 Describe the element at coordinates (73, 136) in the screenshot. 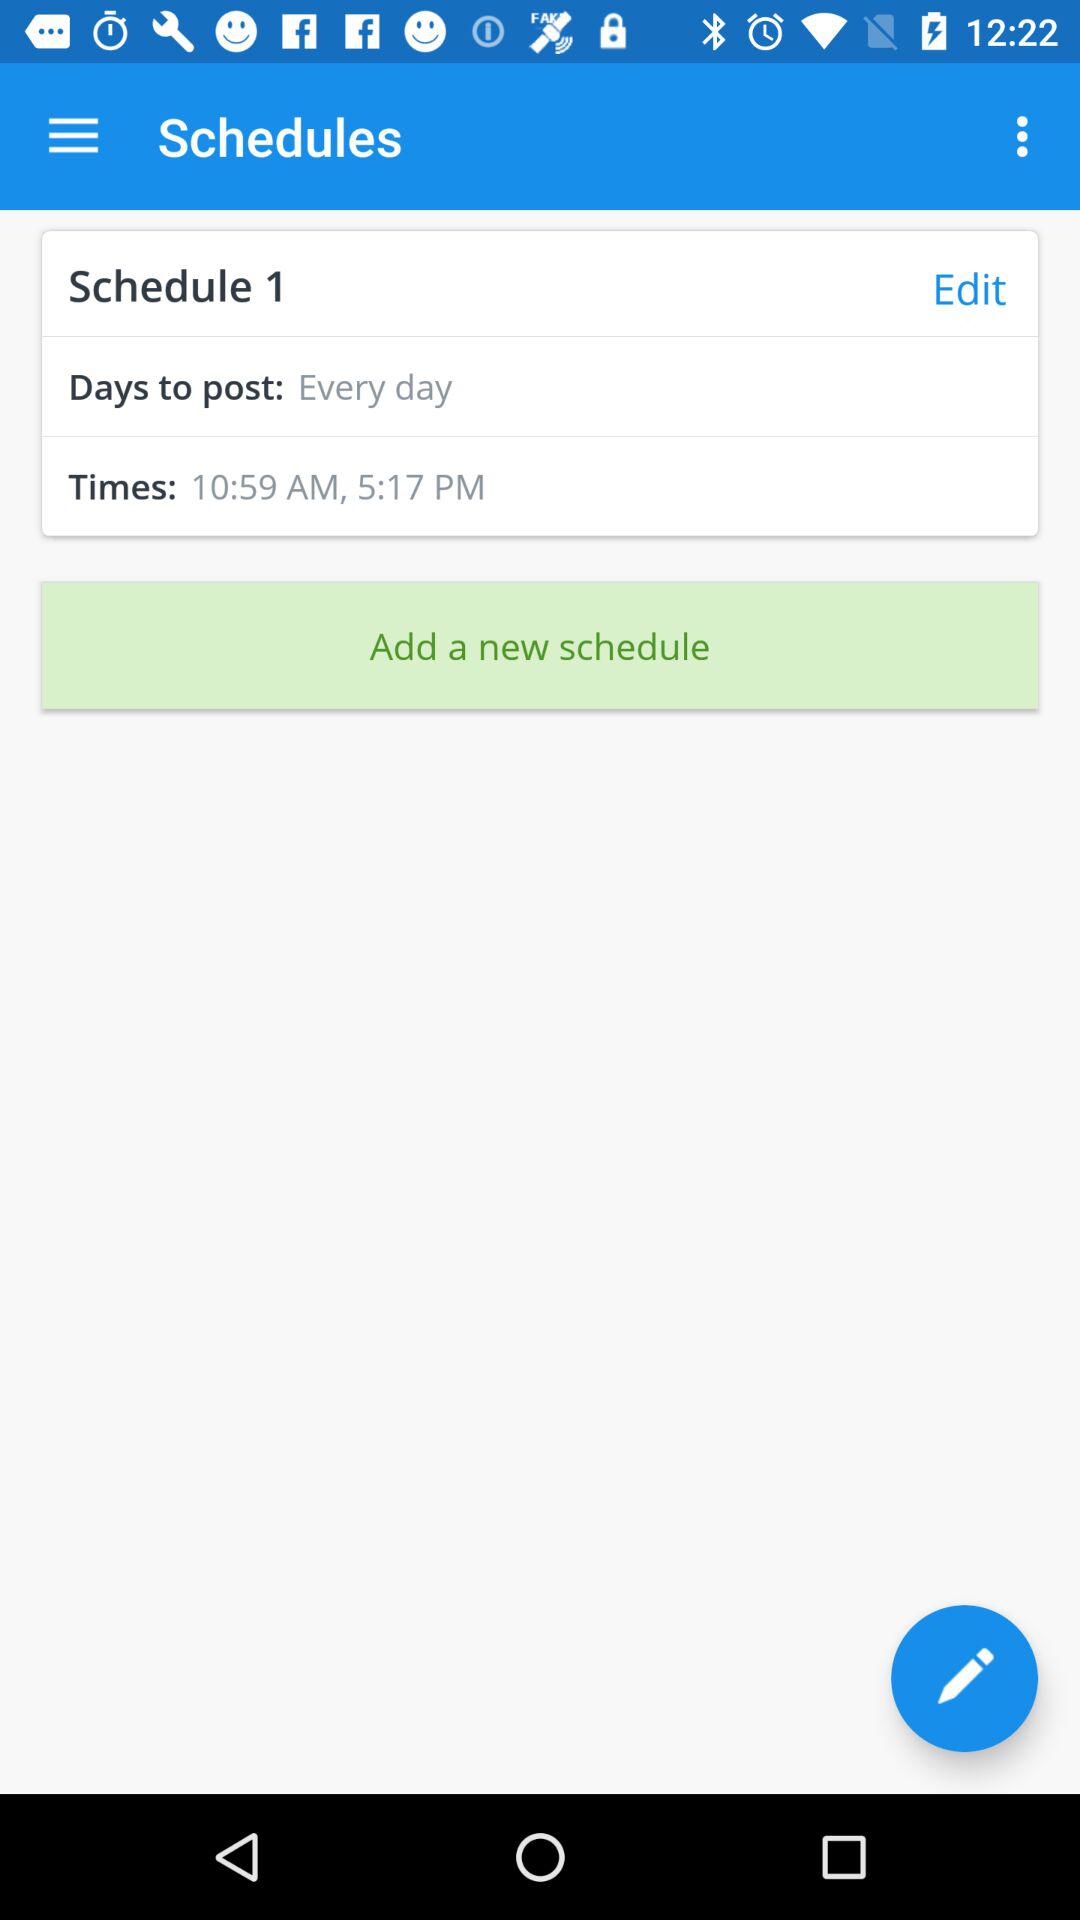

I see `tap app next to the schedules app` at that location.